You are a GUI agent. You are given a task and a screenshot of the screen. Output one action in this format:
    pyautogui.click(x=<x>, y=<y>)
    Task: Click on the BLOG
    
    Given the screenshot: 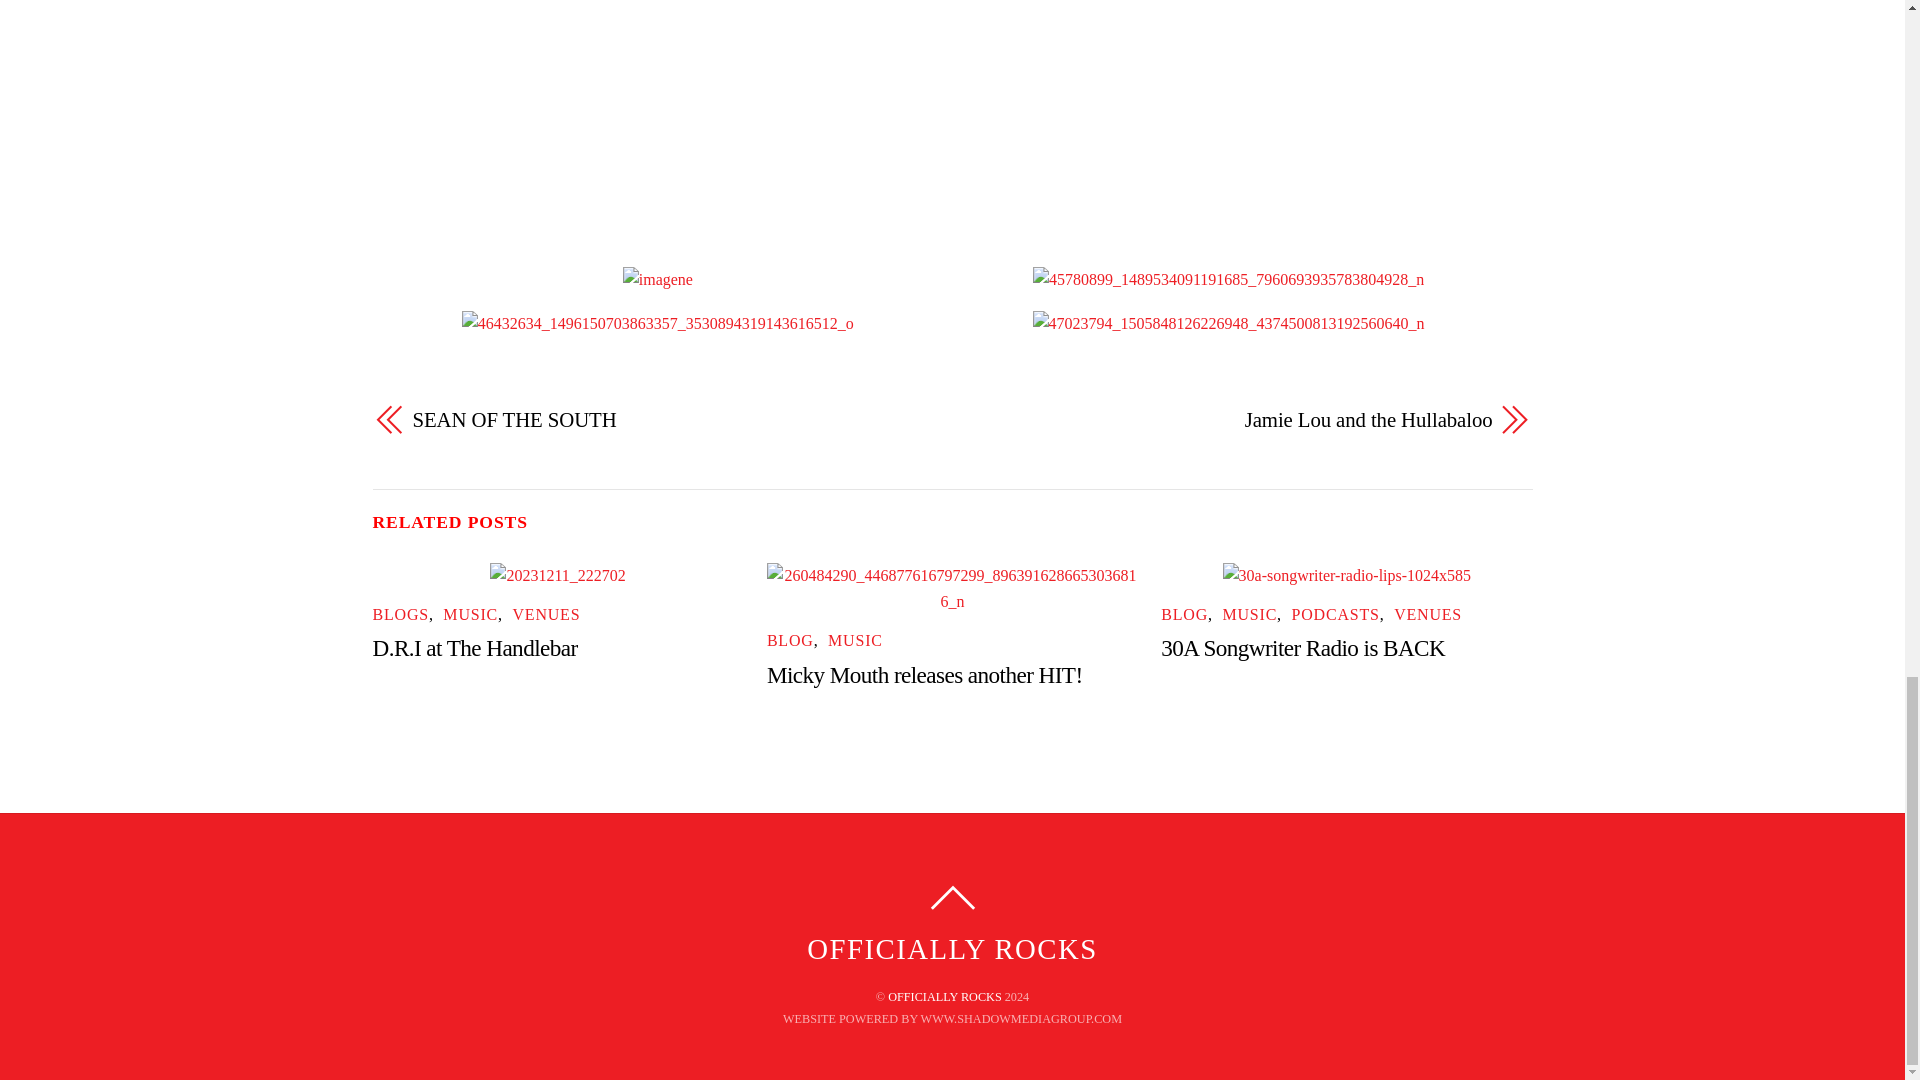 What is the action you would take?
    pyautogui.click(x=790, y=640)
    